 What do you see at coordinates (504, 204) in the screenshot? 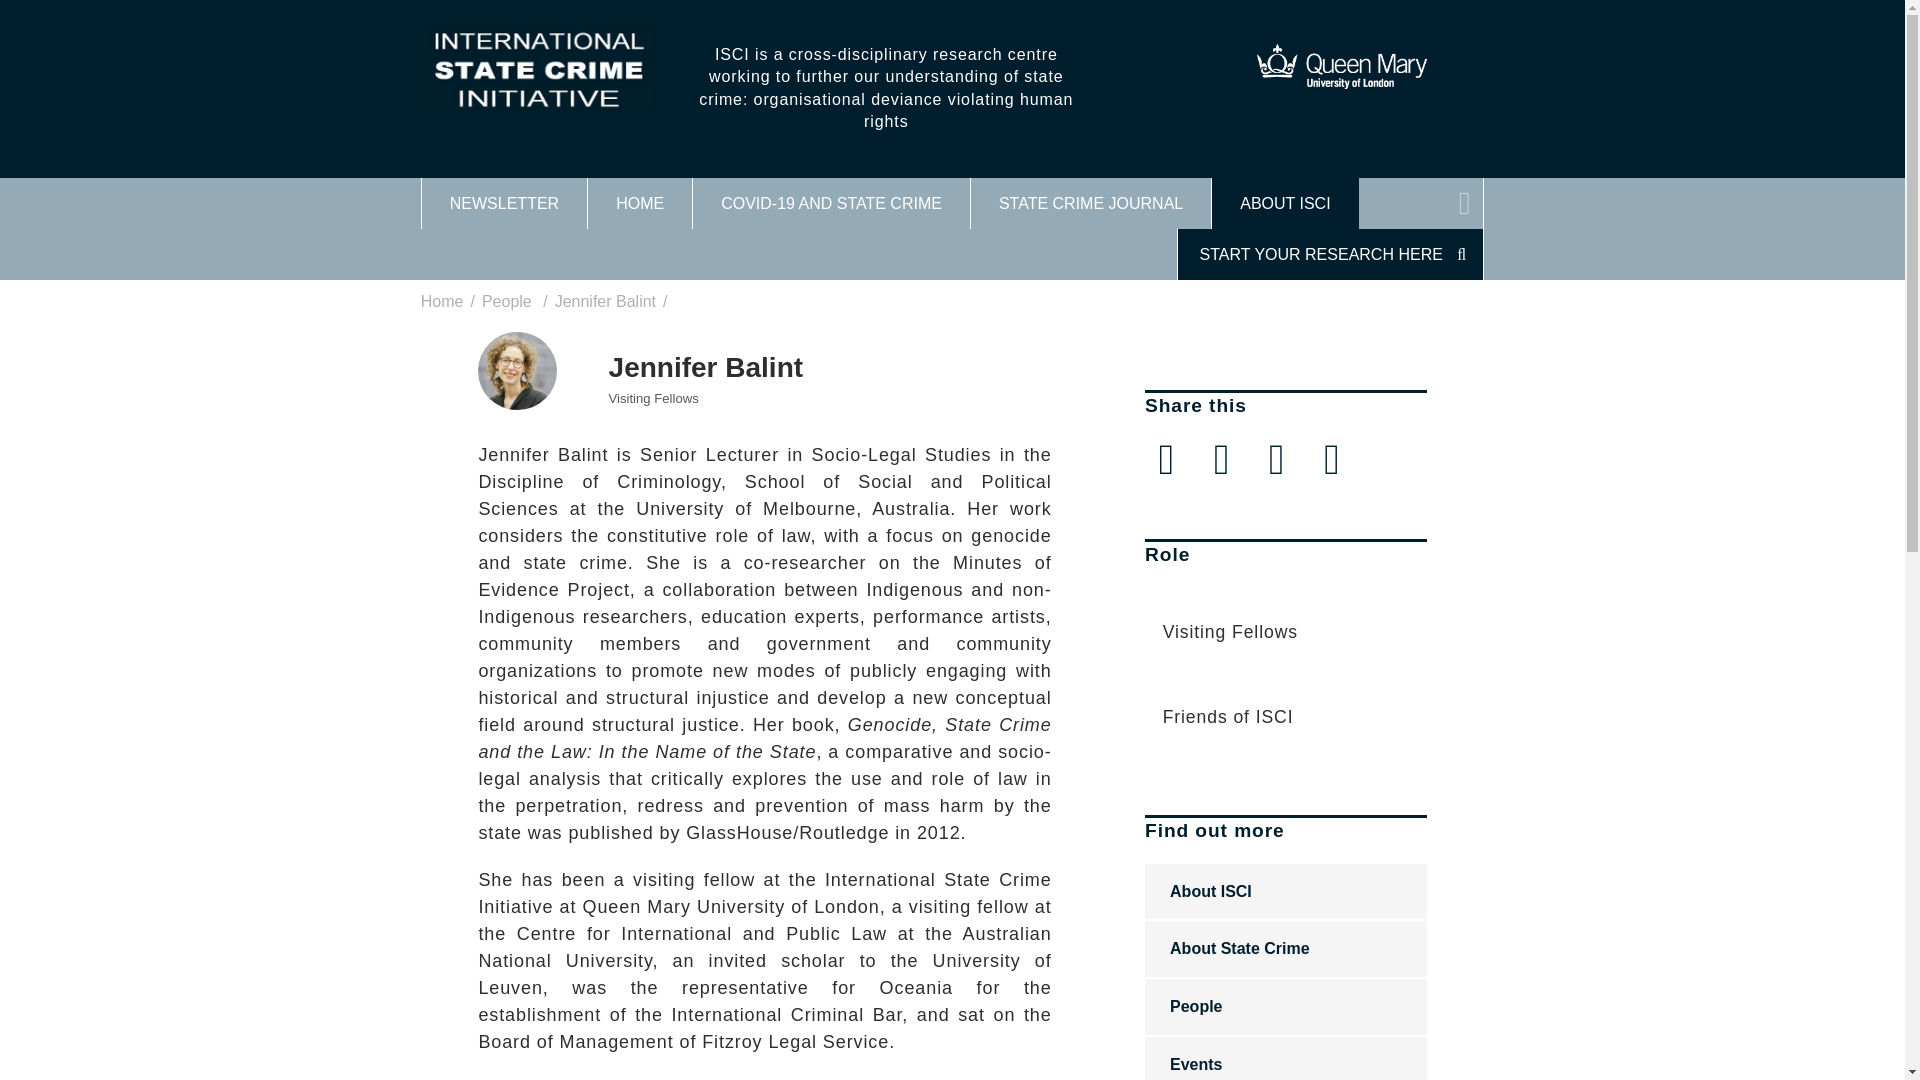
I see `NEWSLETTER` at bounding box center [504, 204].